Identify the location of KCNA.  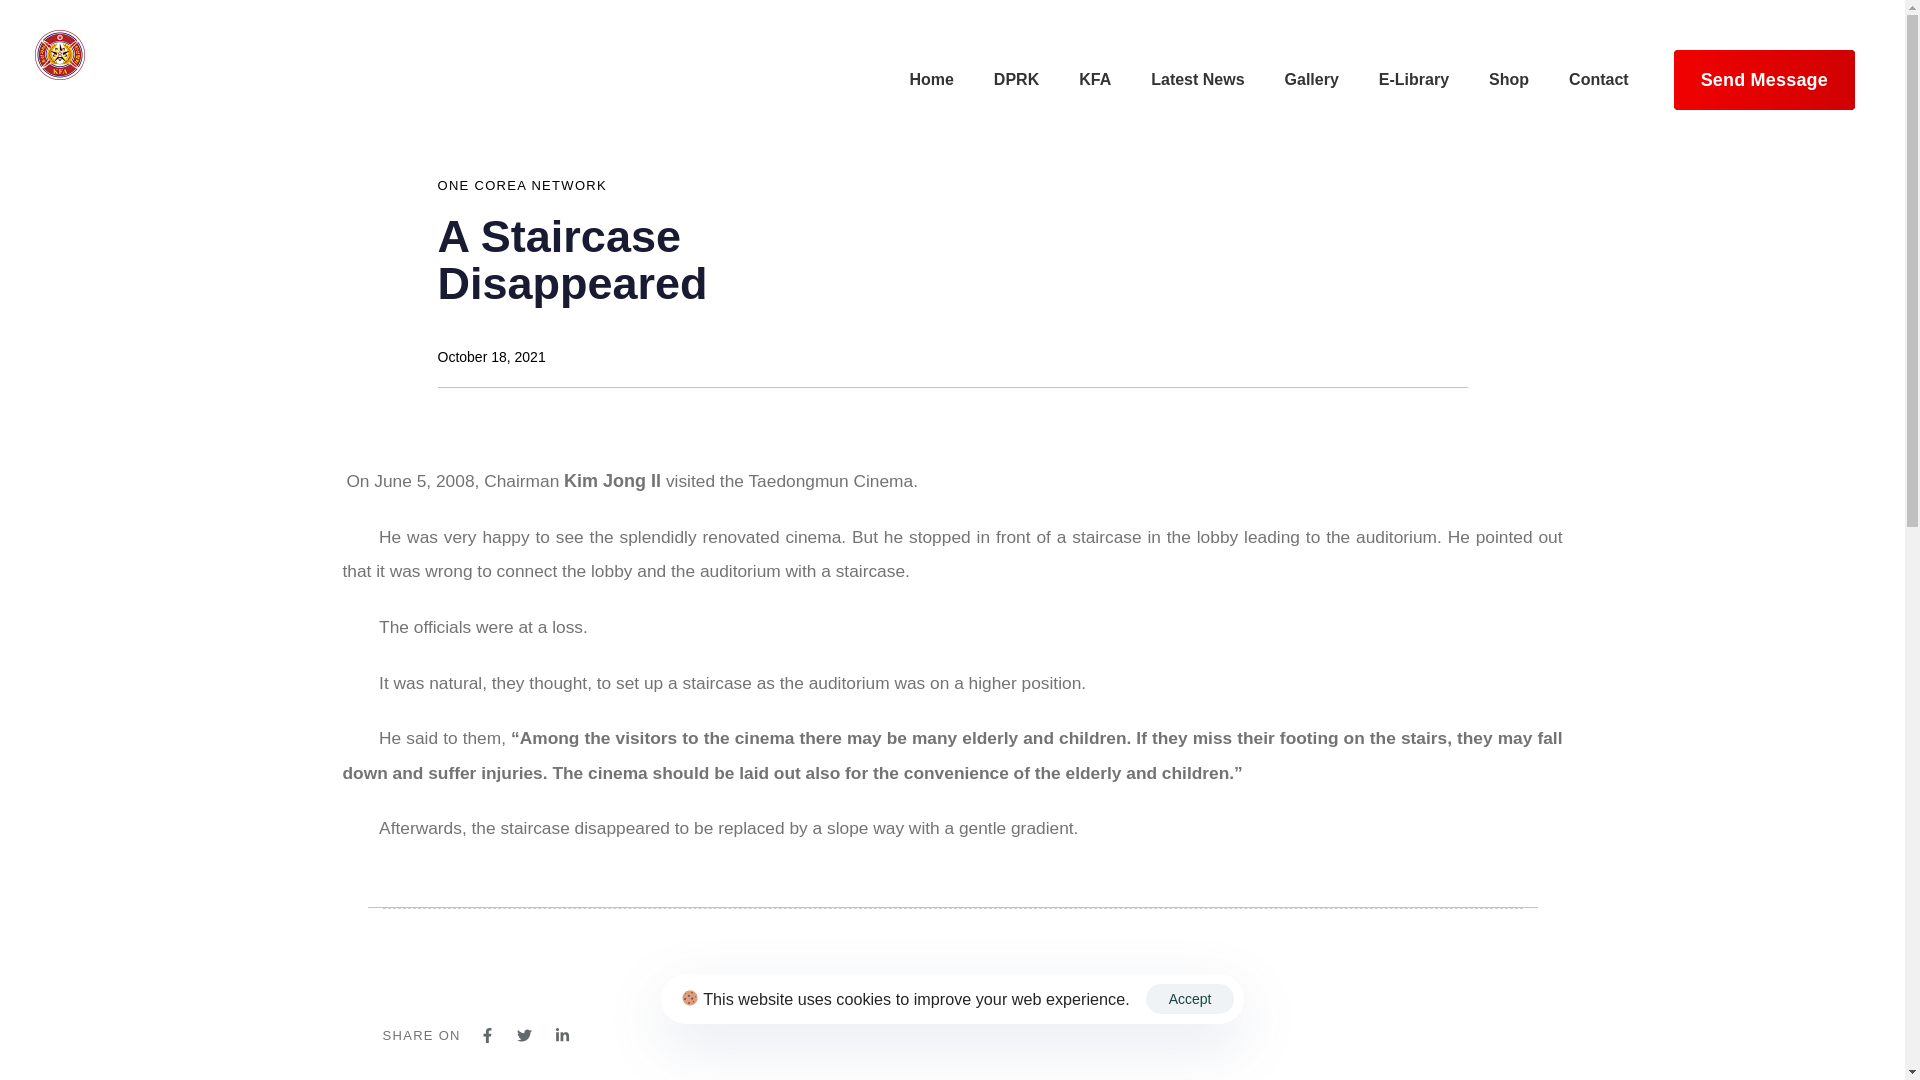
(847, 678).